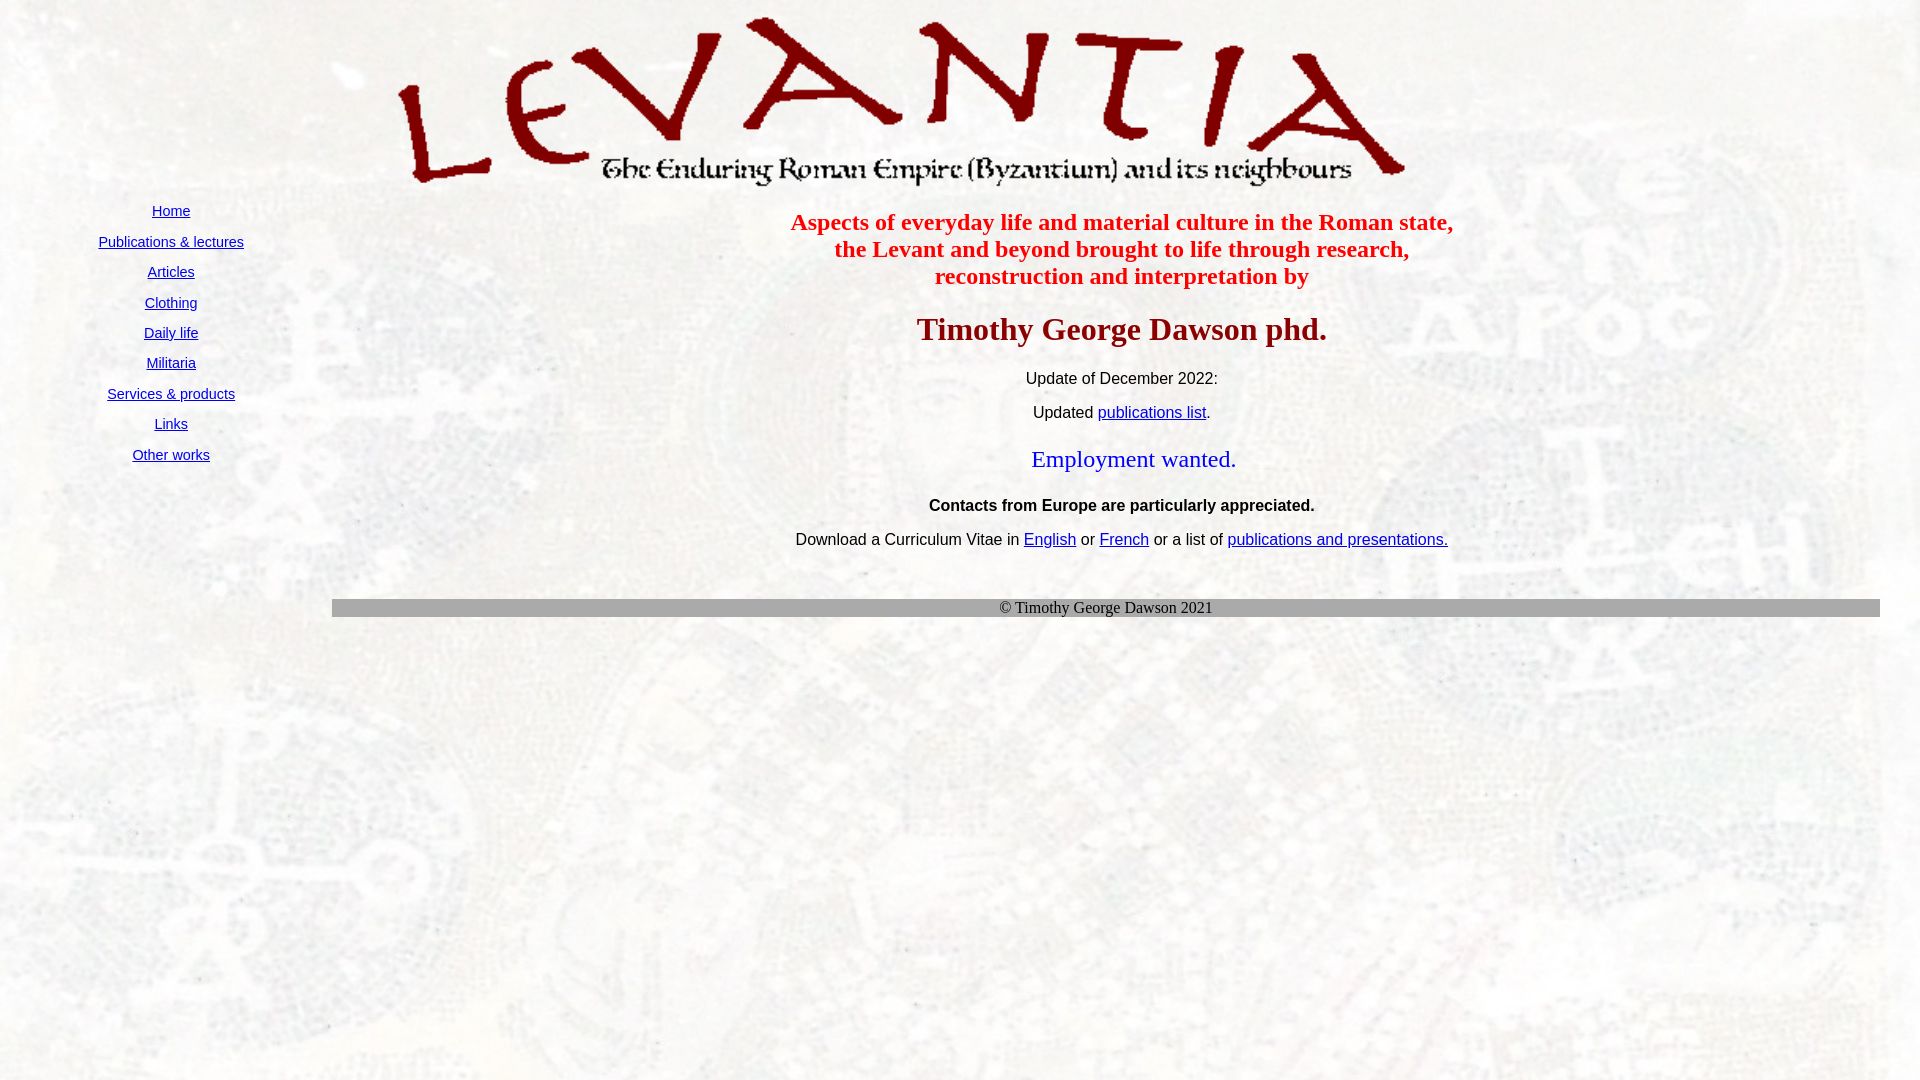 Image resolution: width=1920 pixels, height=1080 pixels. What do you see at coordinates (172, 272) in the screenshot?
I see `Articles` at bounding box center [172, 272].